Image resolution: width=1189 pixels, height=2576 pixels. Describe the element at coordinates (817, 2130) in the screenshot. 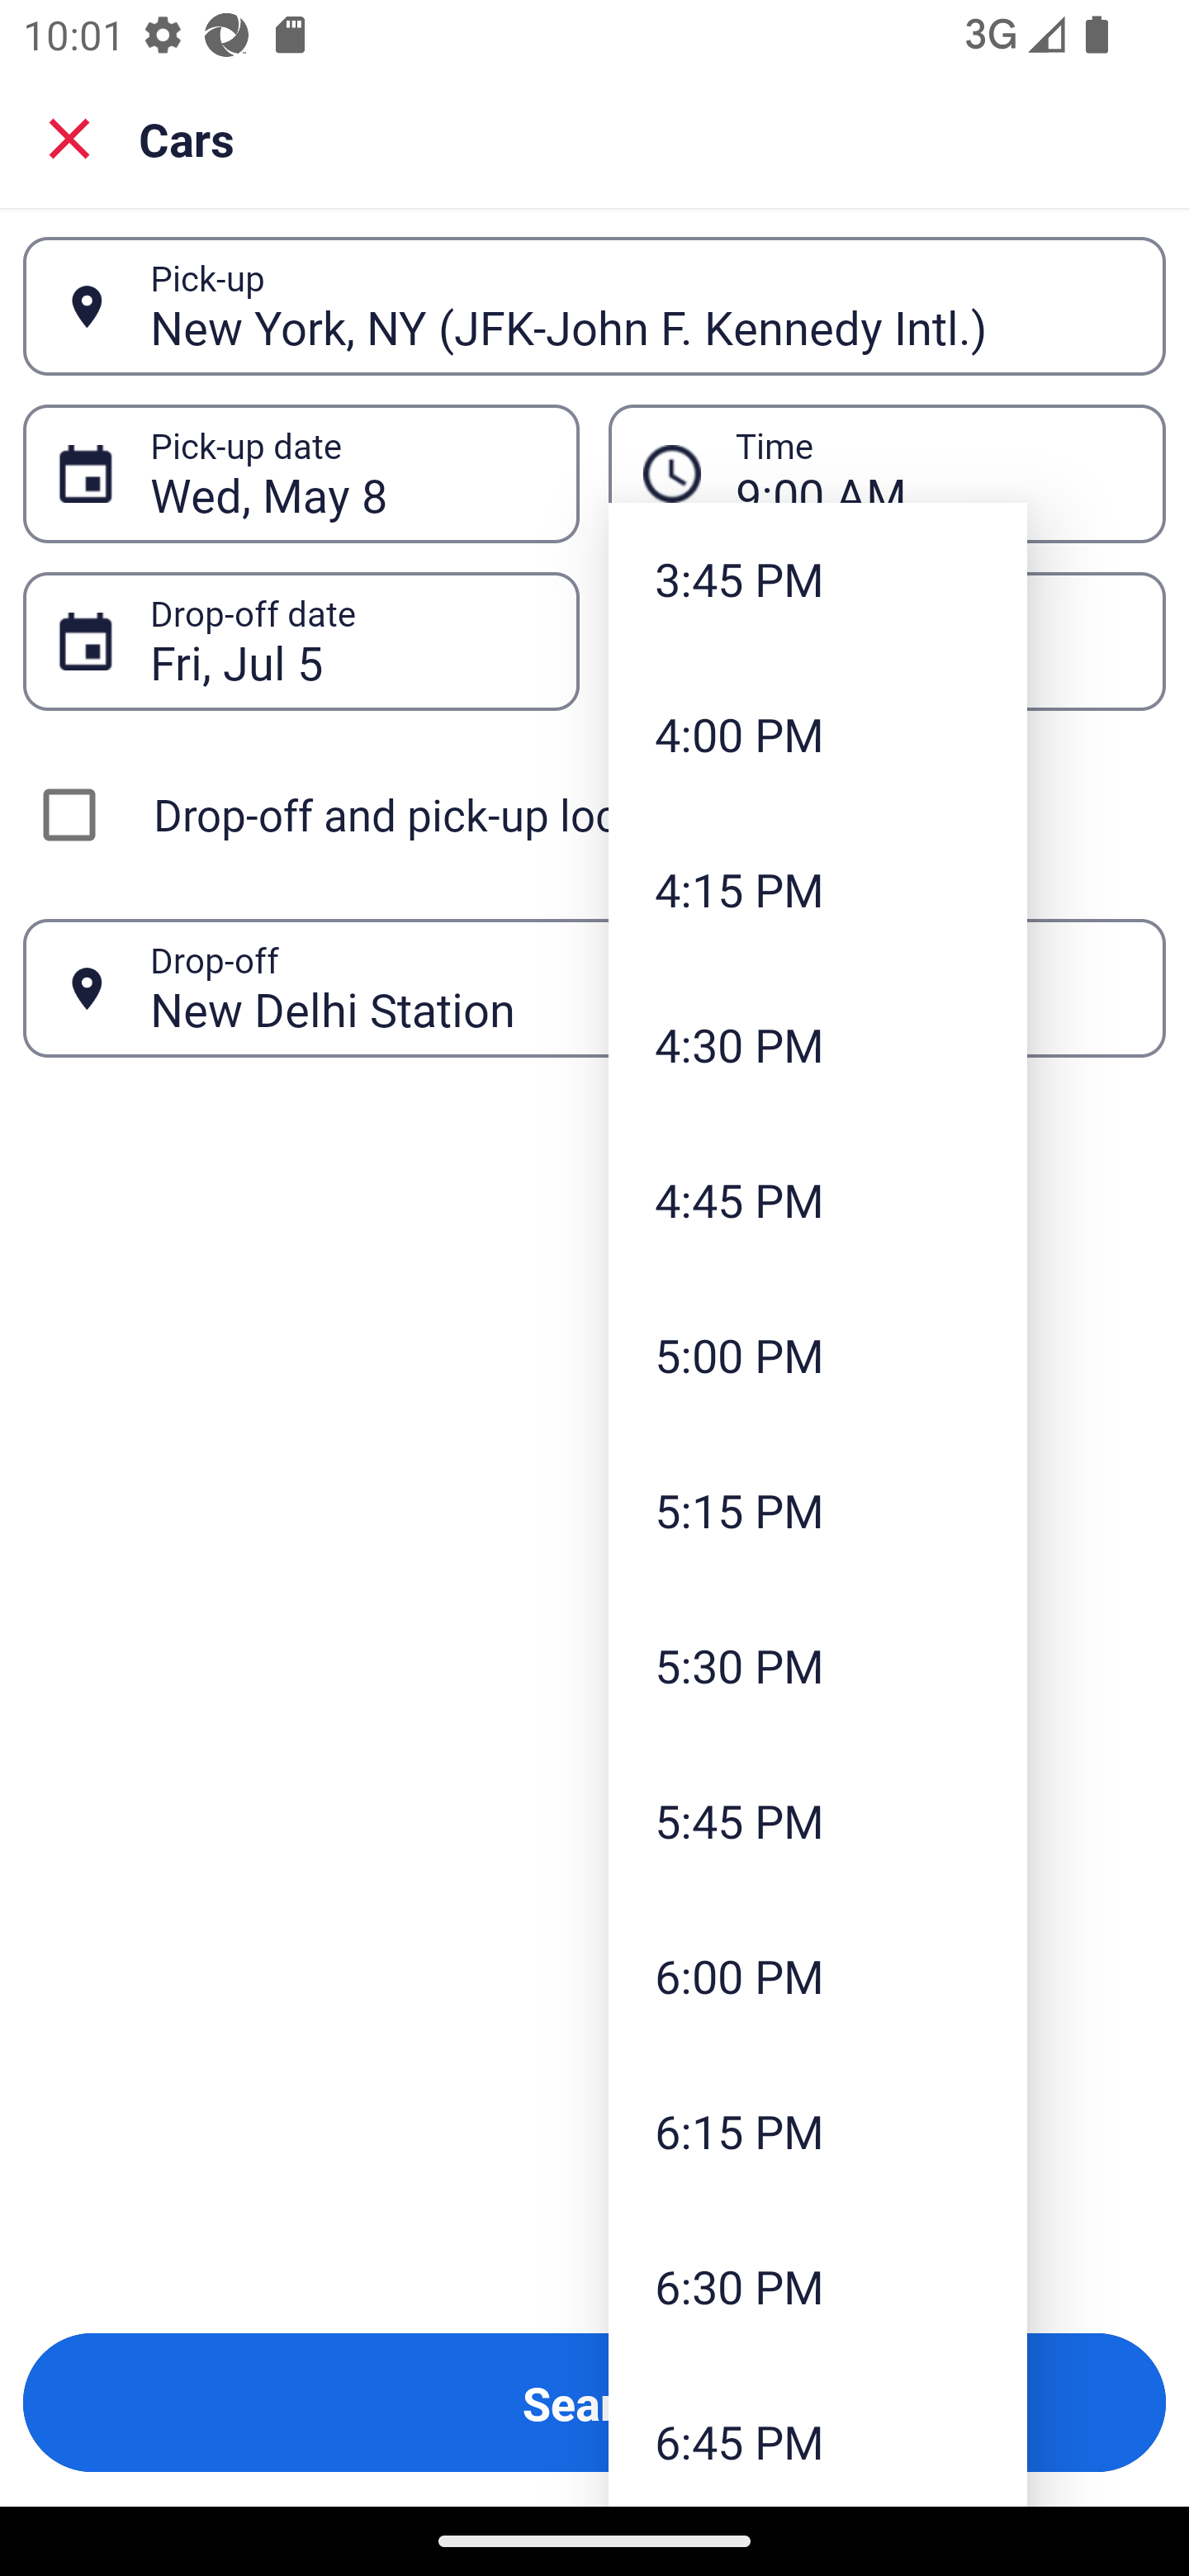

I see `6:15 PM` at that location.